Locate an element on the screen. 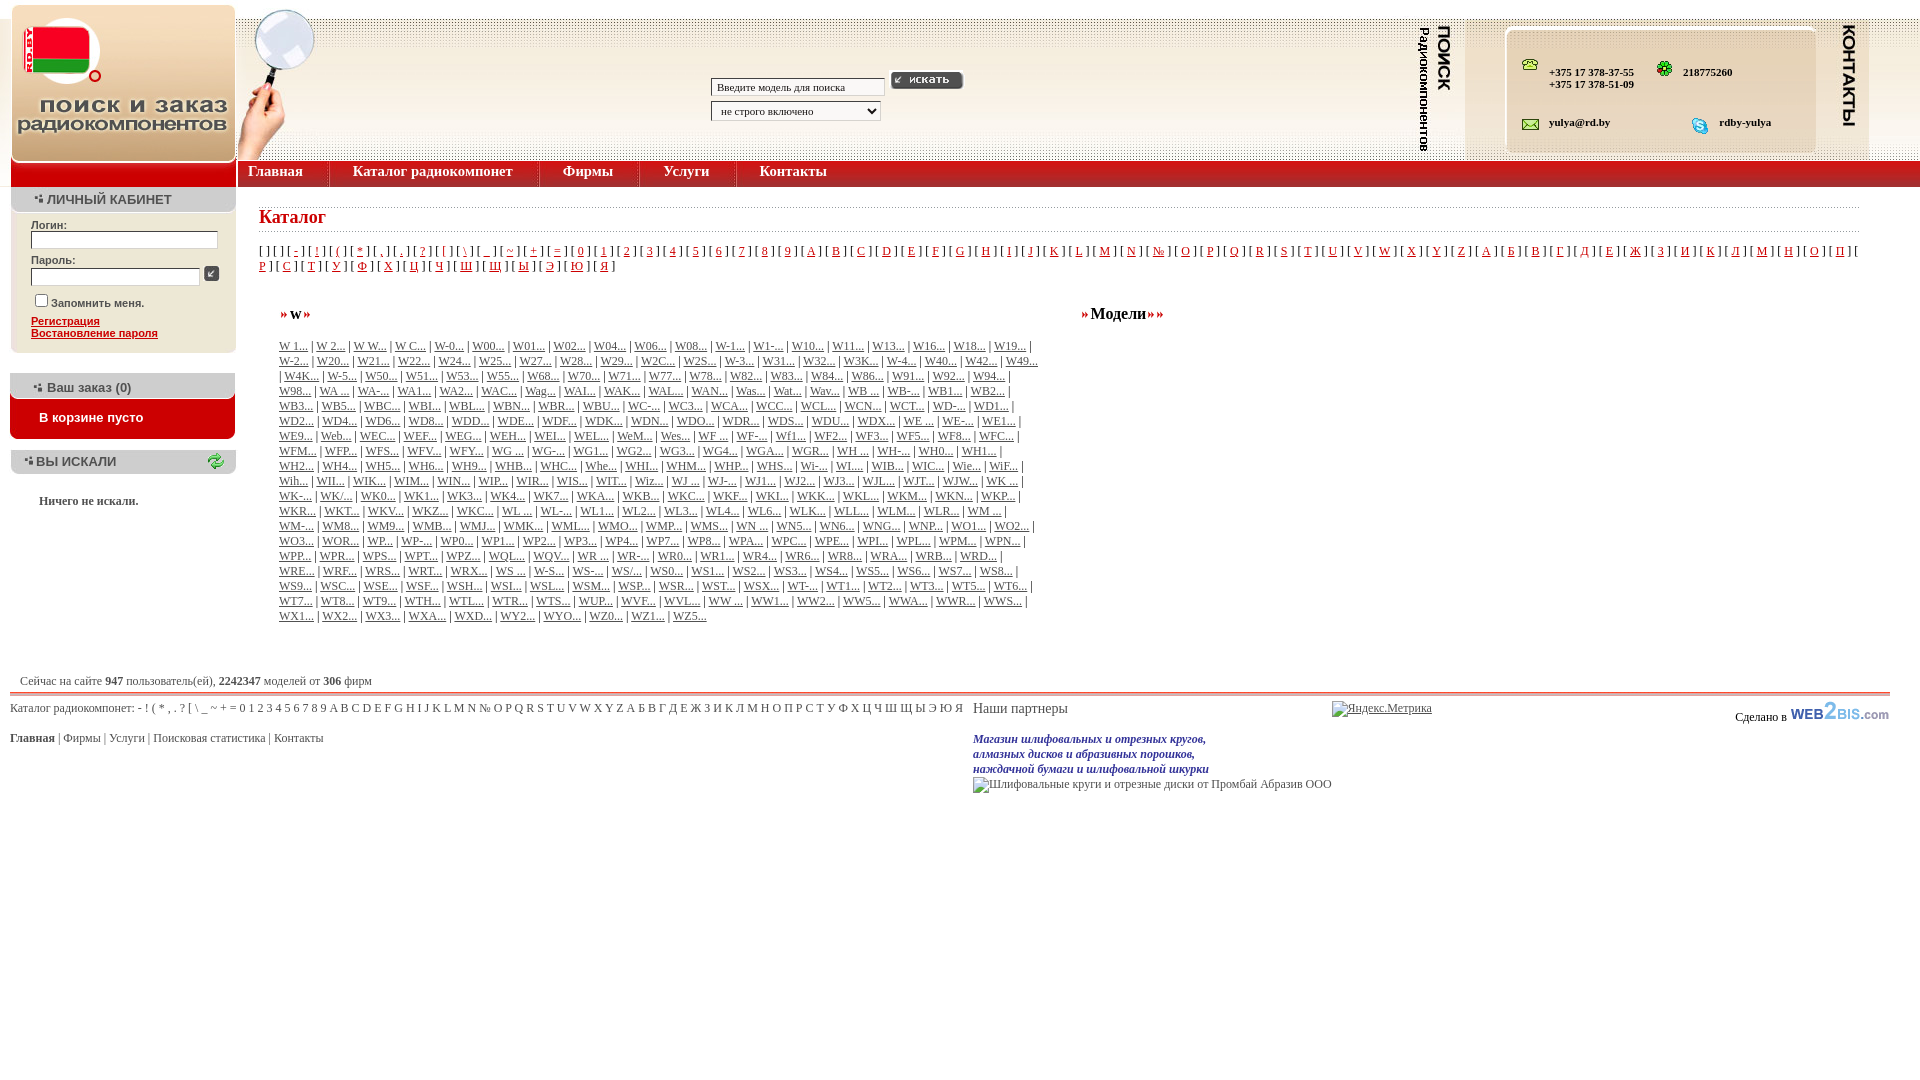 Image resolution: width=1920 pixels, height=1080 pixels. Web... is located at coordinates (336, 436).